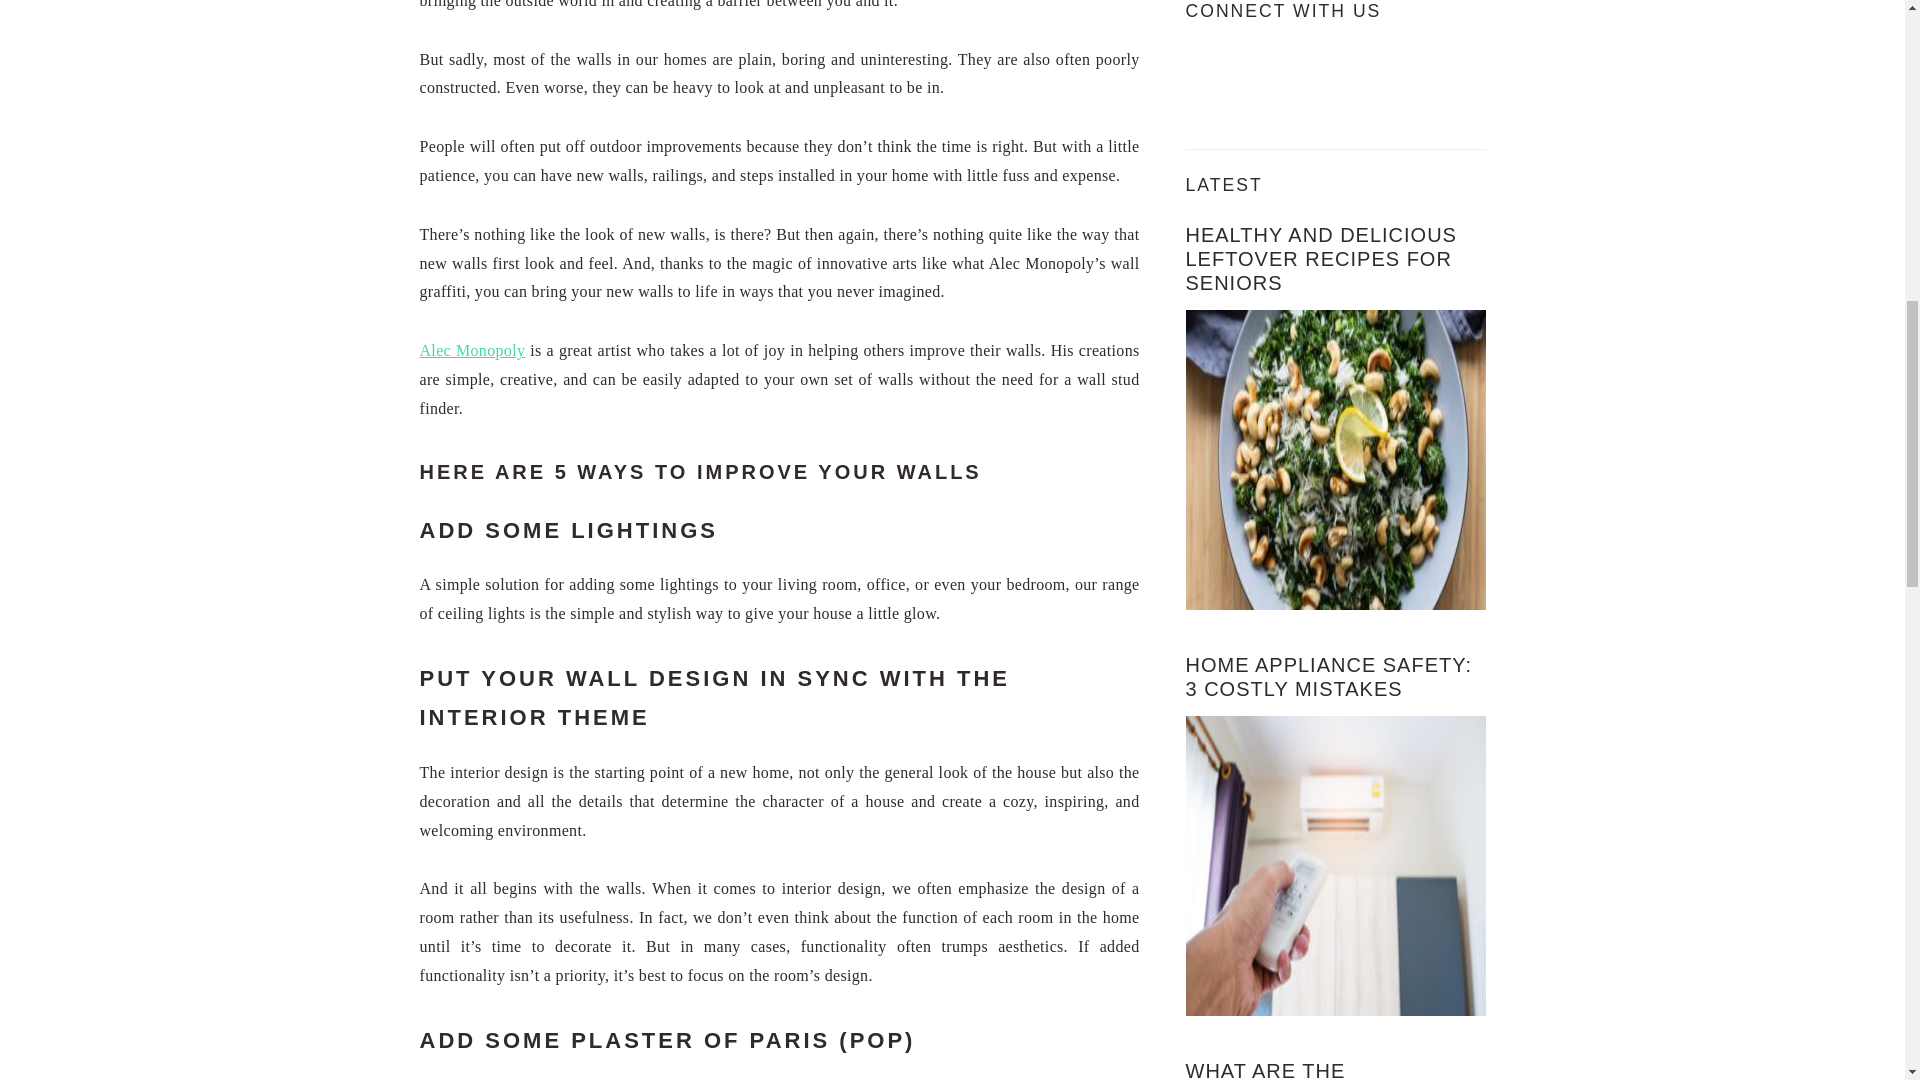  What do you see at coordinates (1333, 1070) in the screenshot?
I see `WHAT ARE THE ENVIRONMENTAL BENEFITS OF TRANSPORTABLE HOMES` at bounding box center [1333, 1070].